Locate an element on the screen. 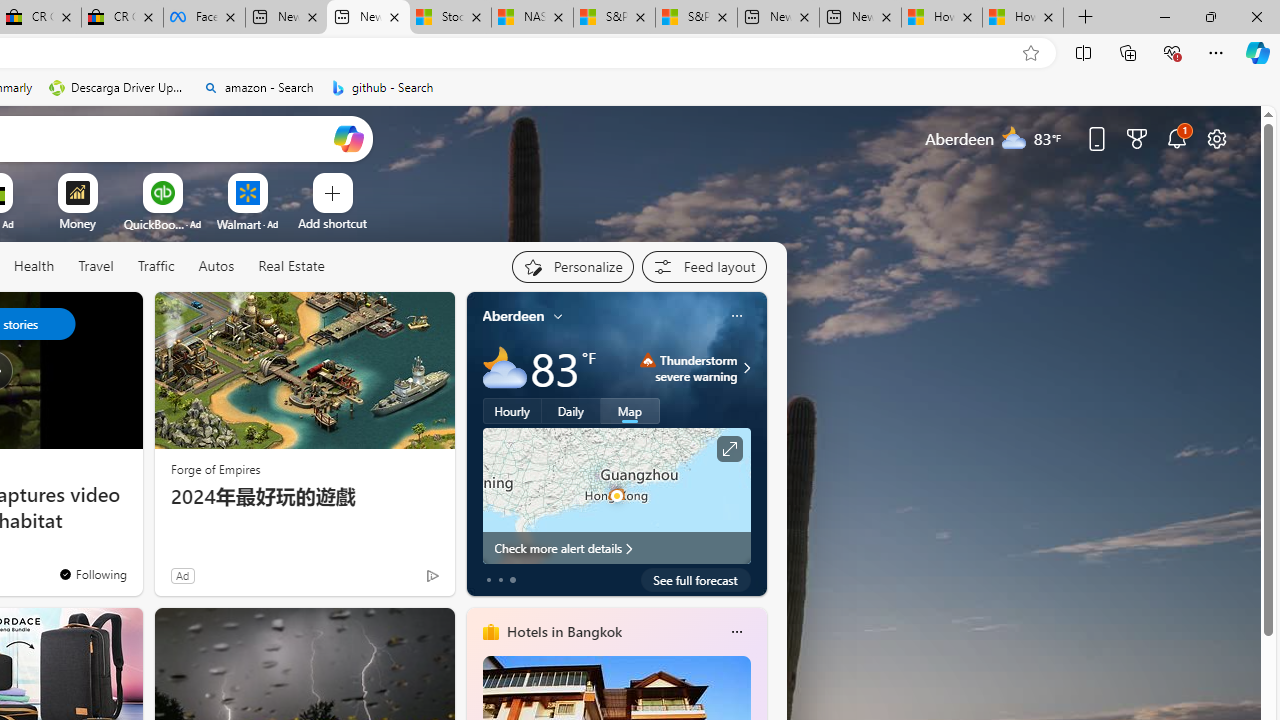 This screenshot has height=720, width=1280. Check more alert details is located at coordinates (616, 548).